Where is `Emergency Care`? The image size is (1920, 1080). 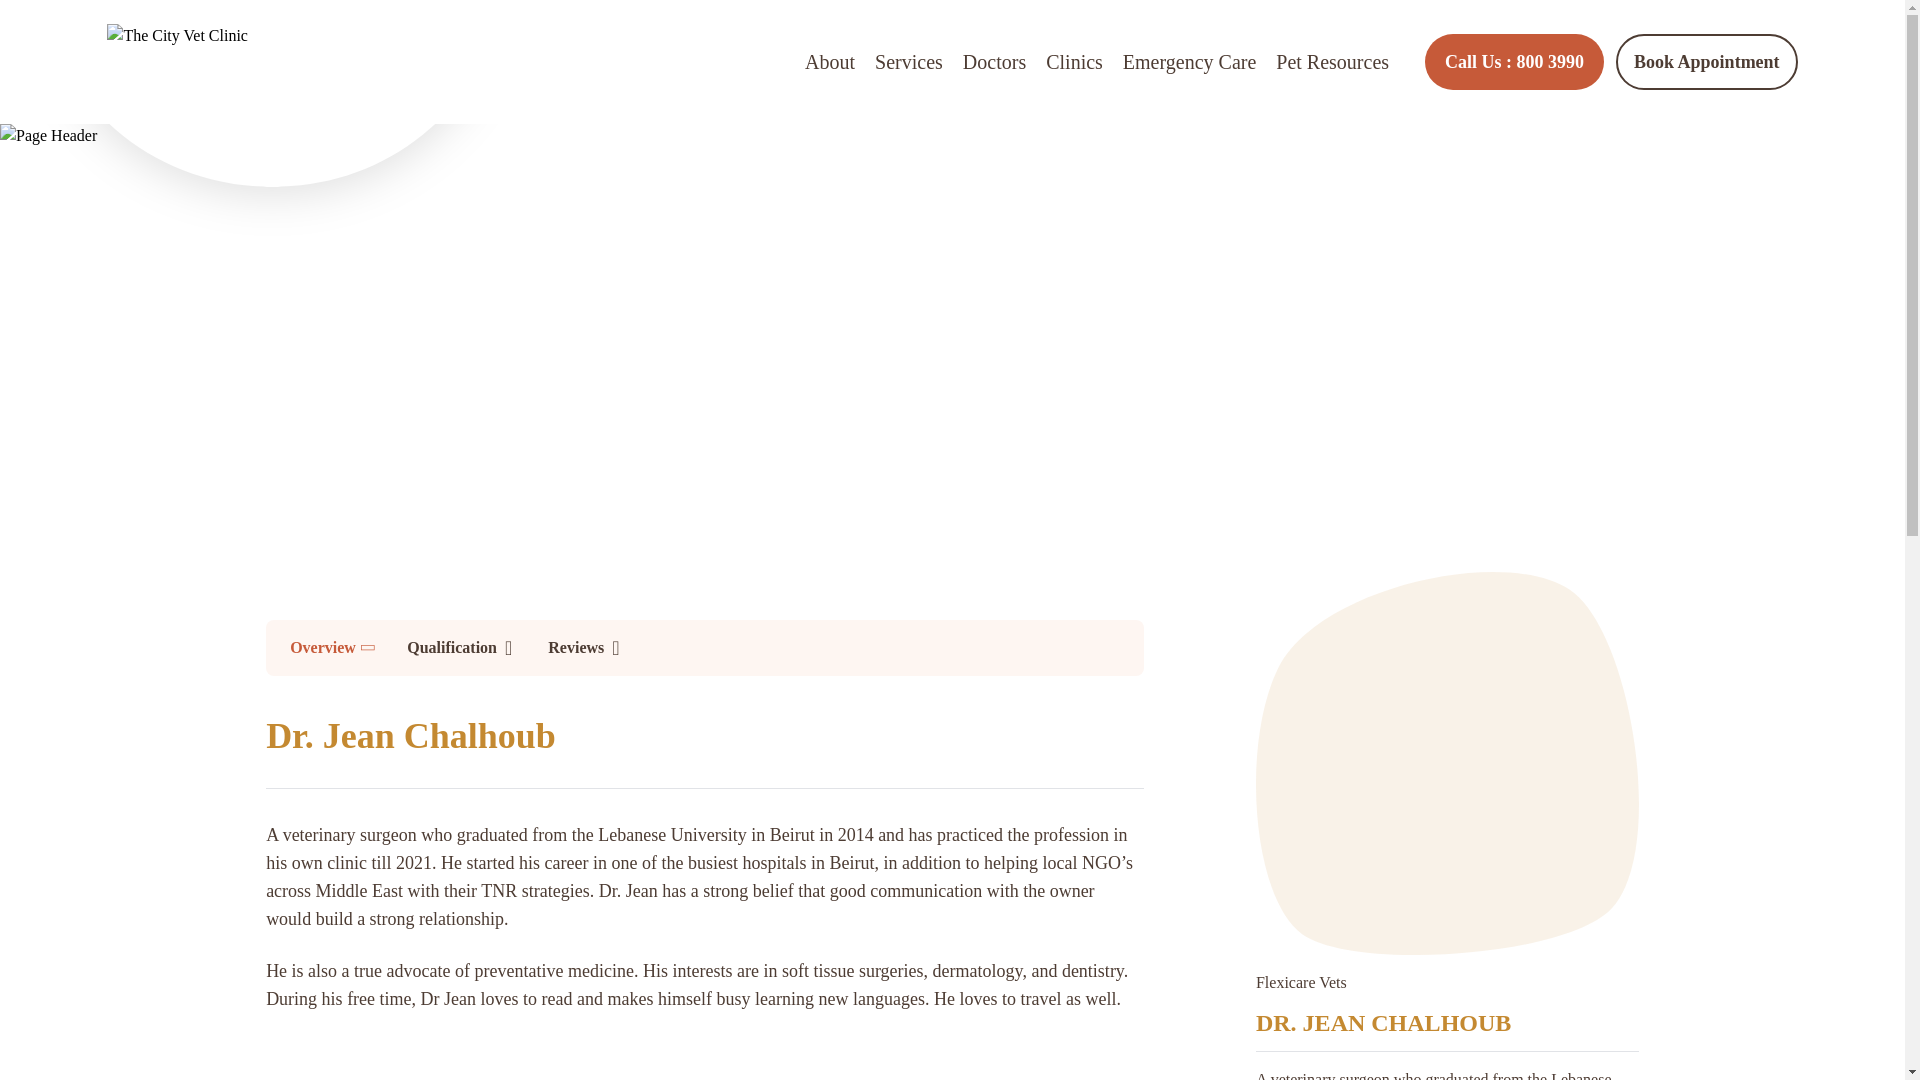
Emergency Care is located at coordinates (1189, 62).